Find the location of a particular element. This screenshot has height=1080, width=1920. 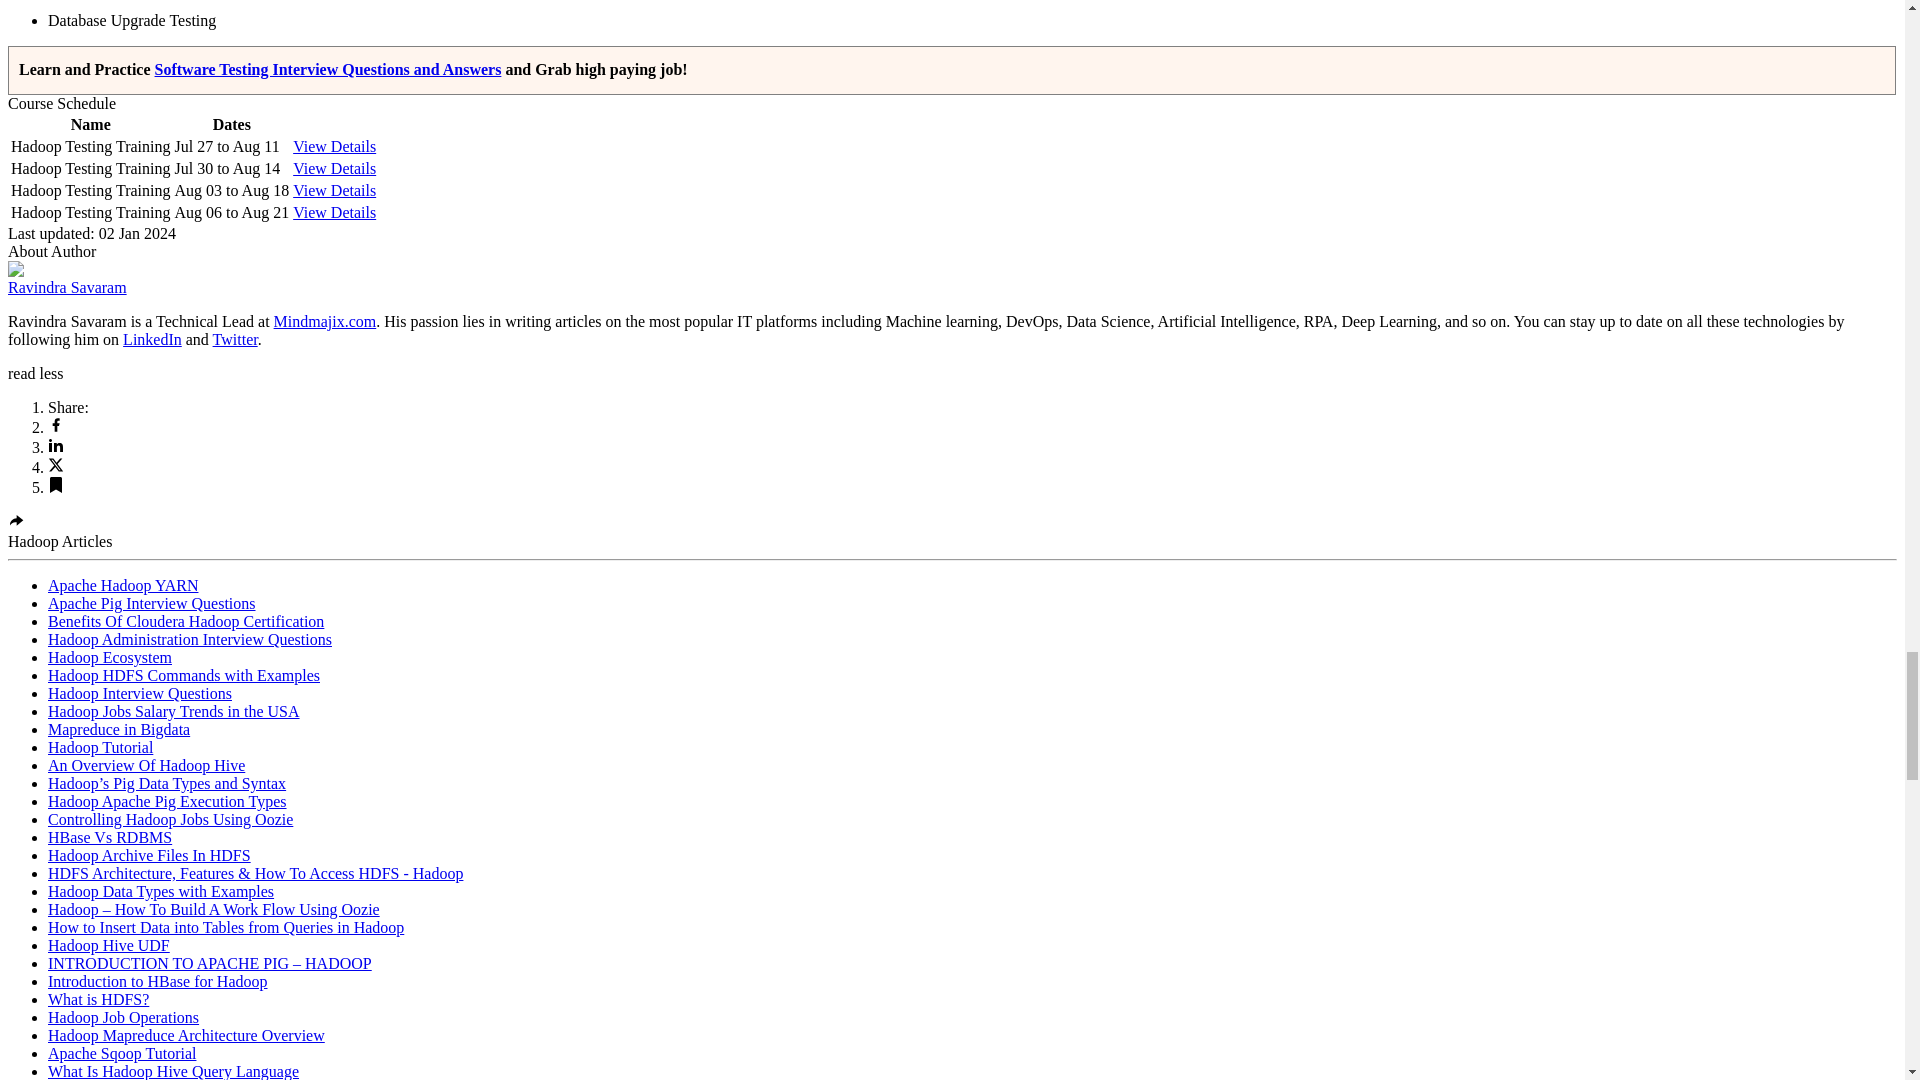

Twitter is located at coordinates (235, 338).